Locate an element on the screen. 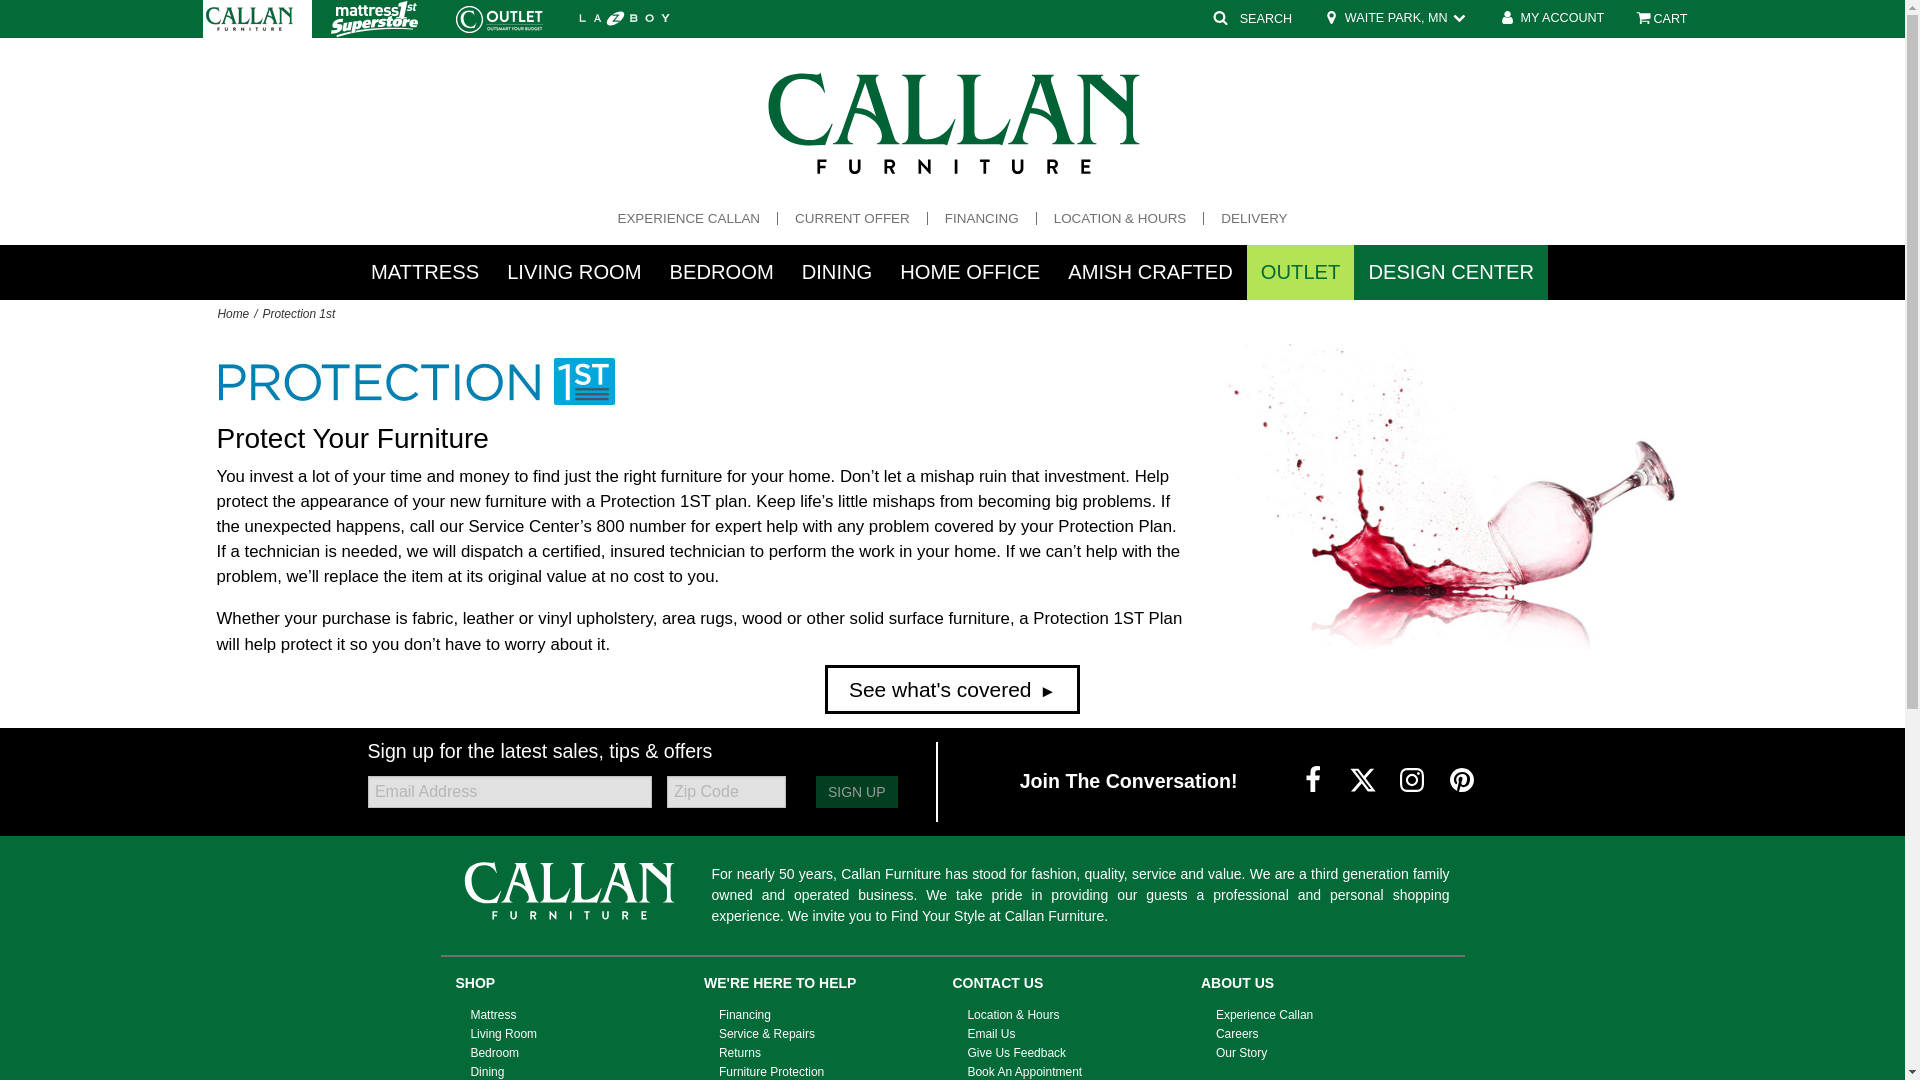 The width and height of the screenshot is (1920, 1080). CART is located at coordinates (1660, 18).